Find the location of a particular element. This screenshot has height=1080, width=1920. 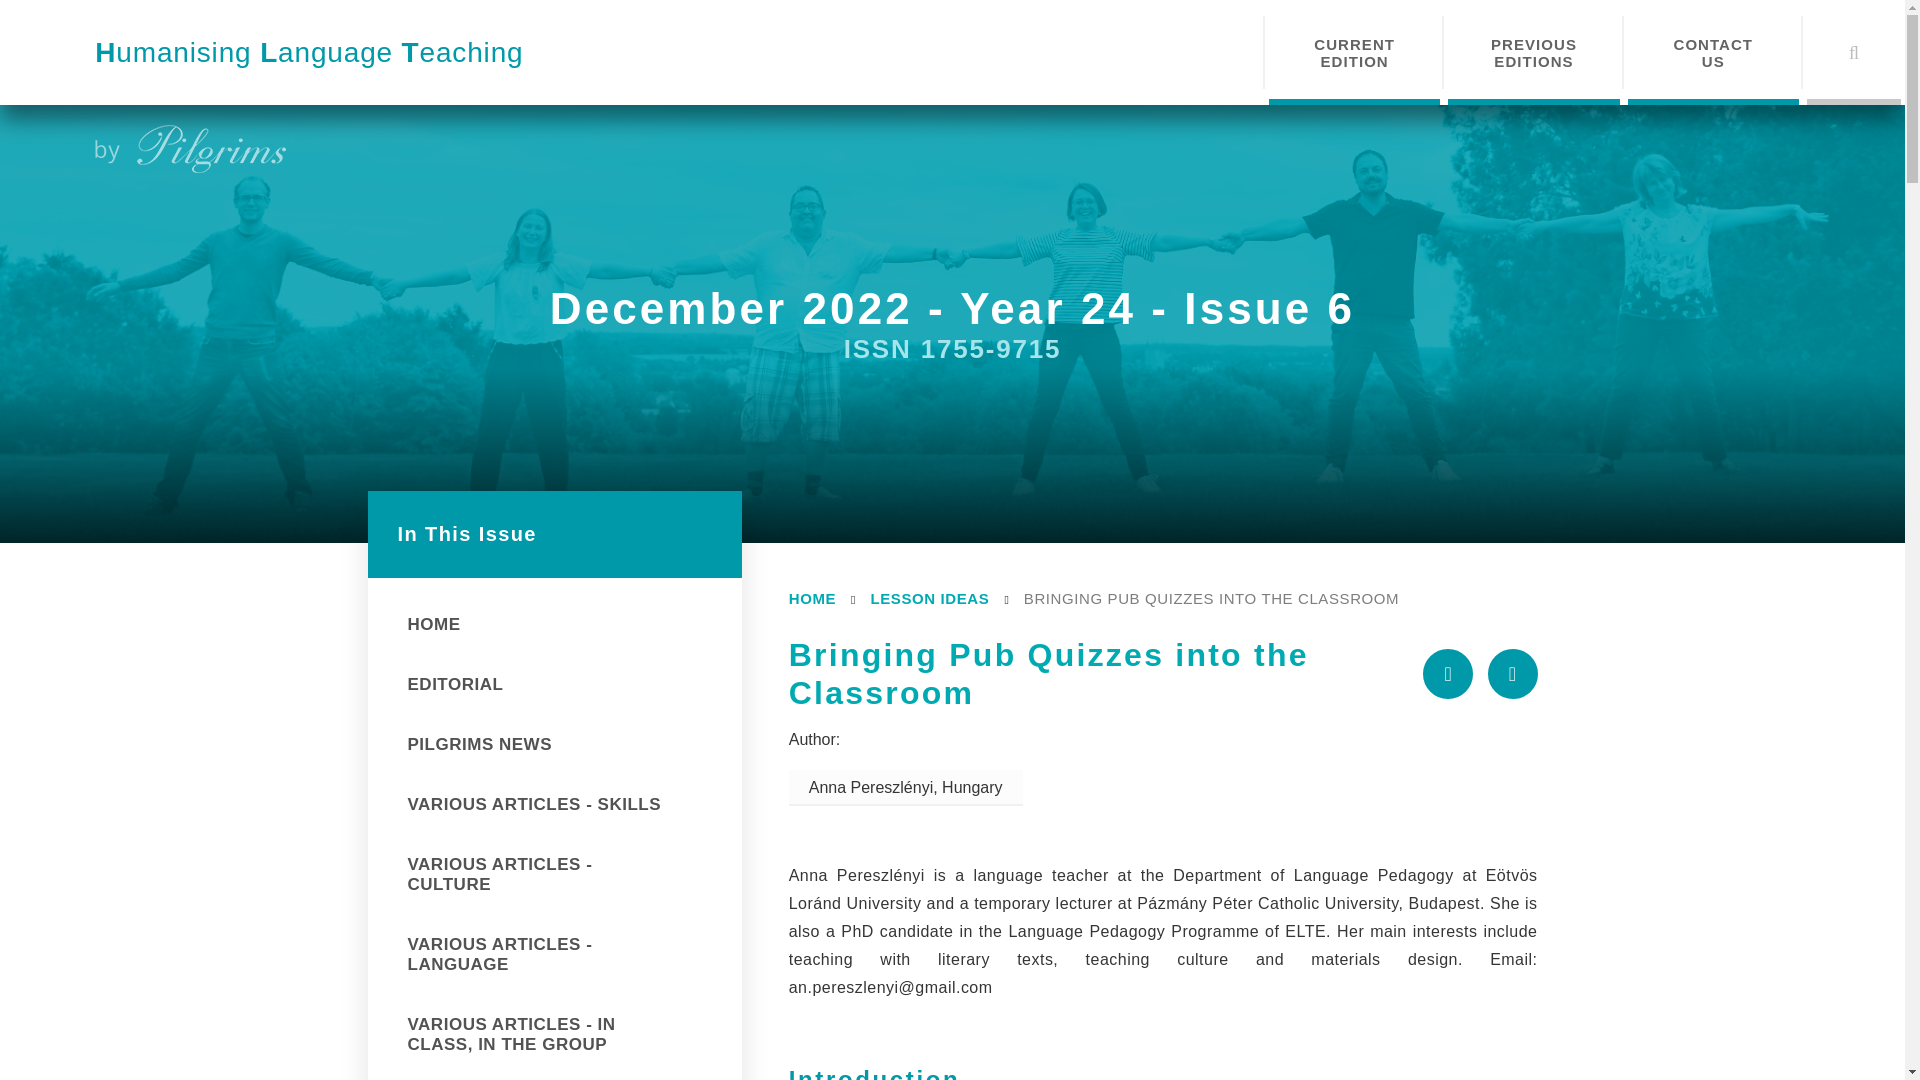

VARIOUS ARTICLES - LANGUAGE is located at coordinates (560, 955).